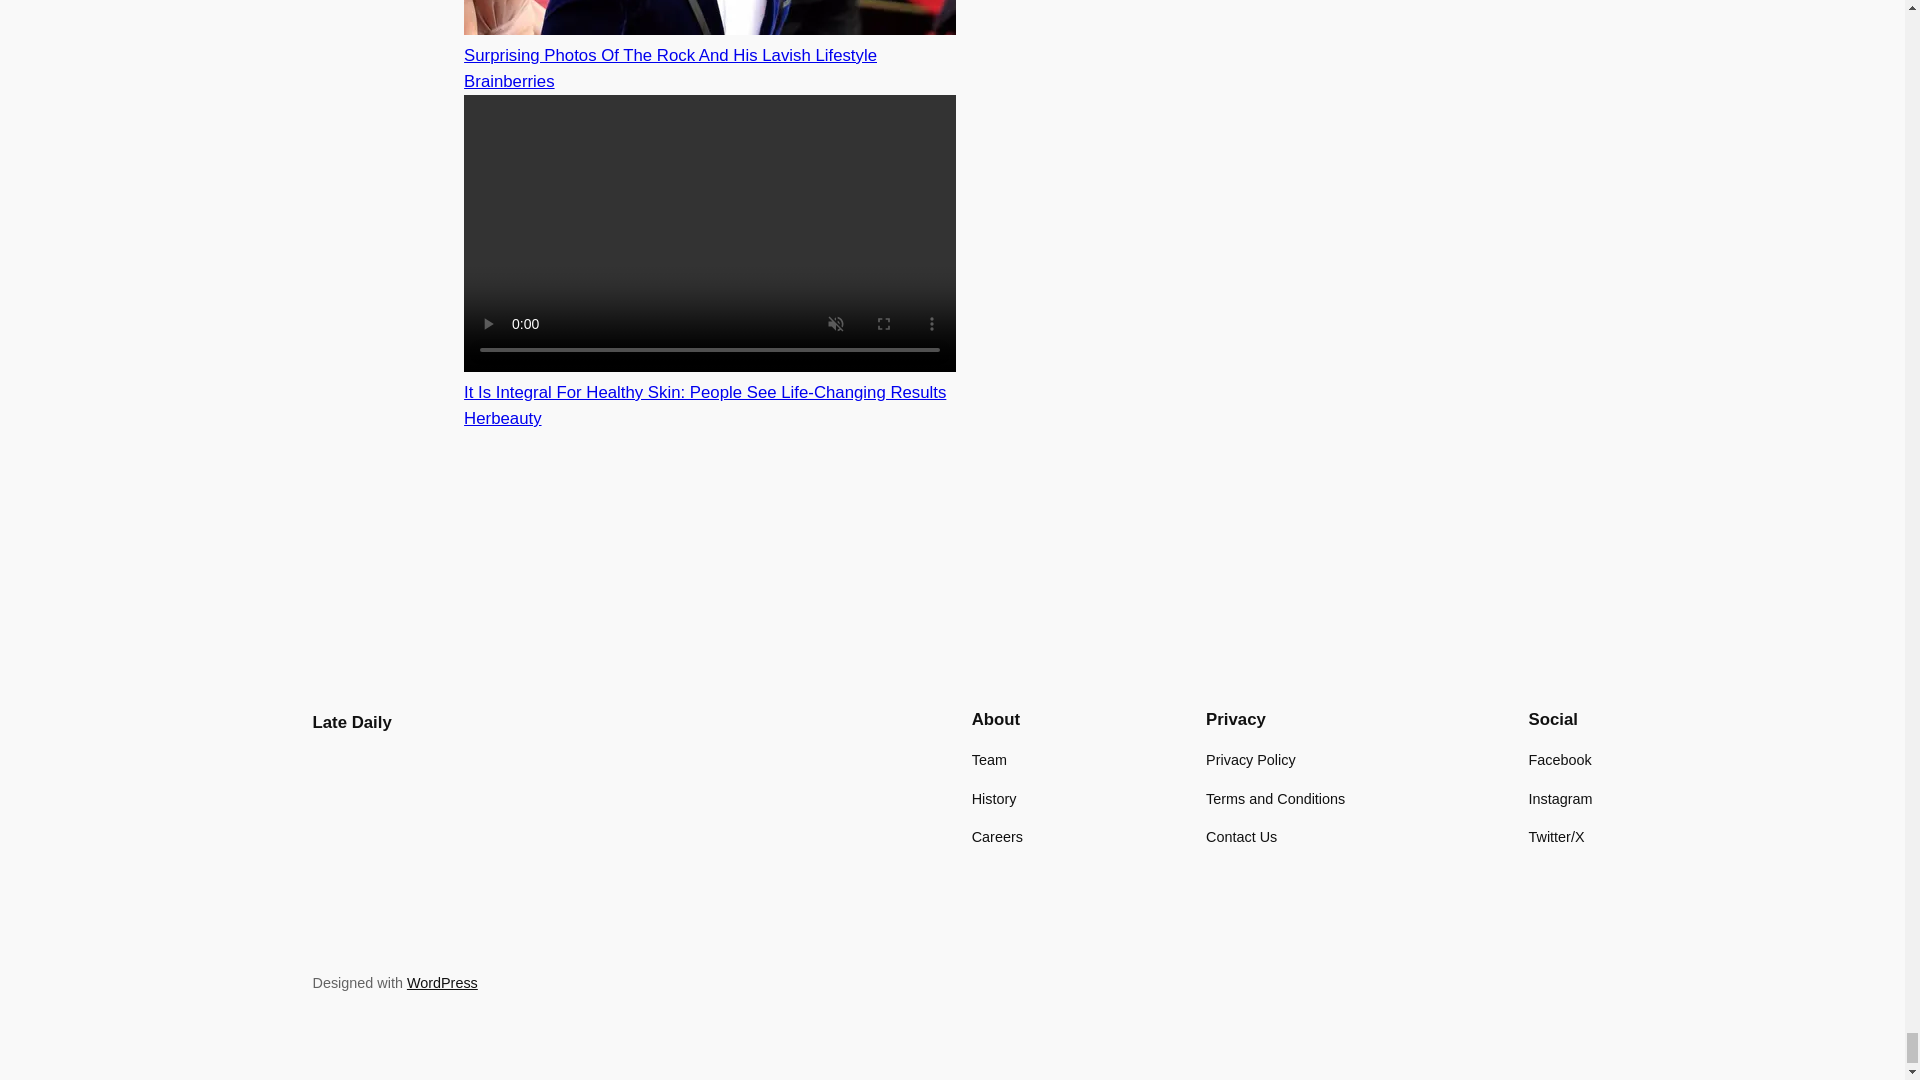 Image resolution: width=1920 pixels, height=1080 pixels. I want to click on Contact Us, so click(1240, 836).